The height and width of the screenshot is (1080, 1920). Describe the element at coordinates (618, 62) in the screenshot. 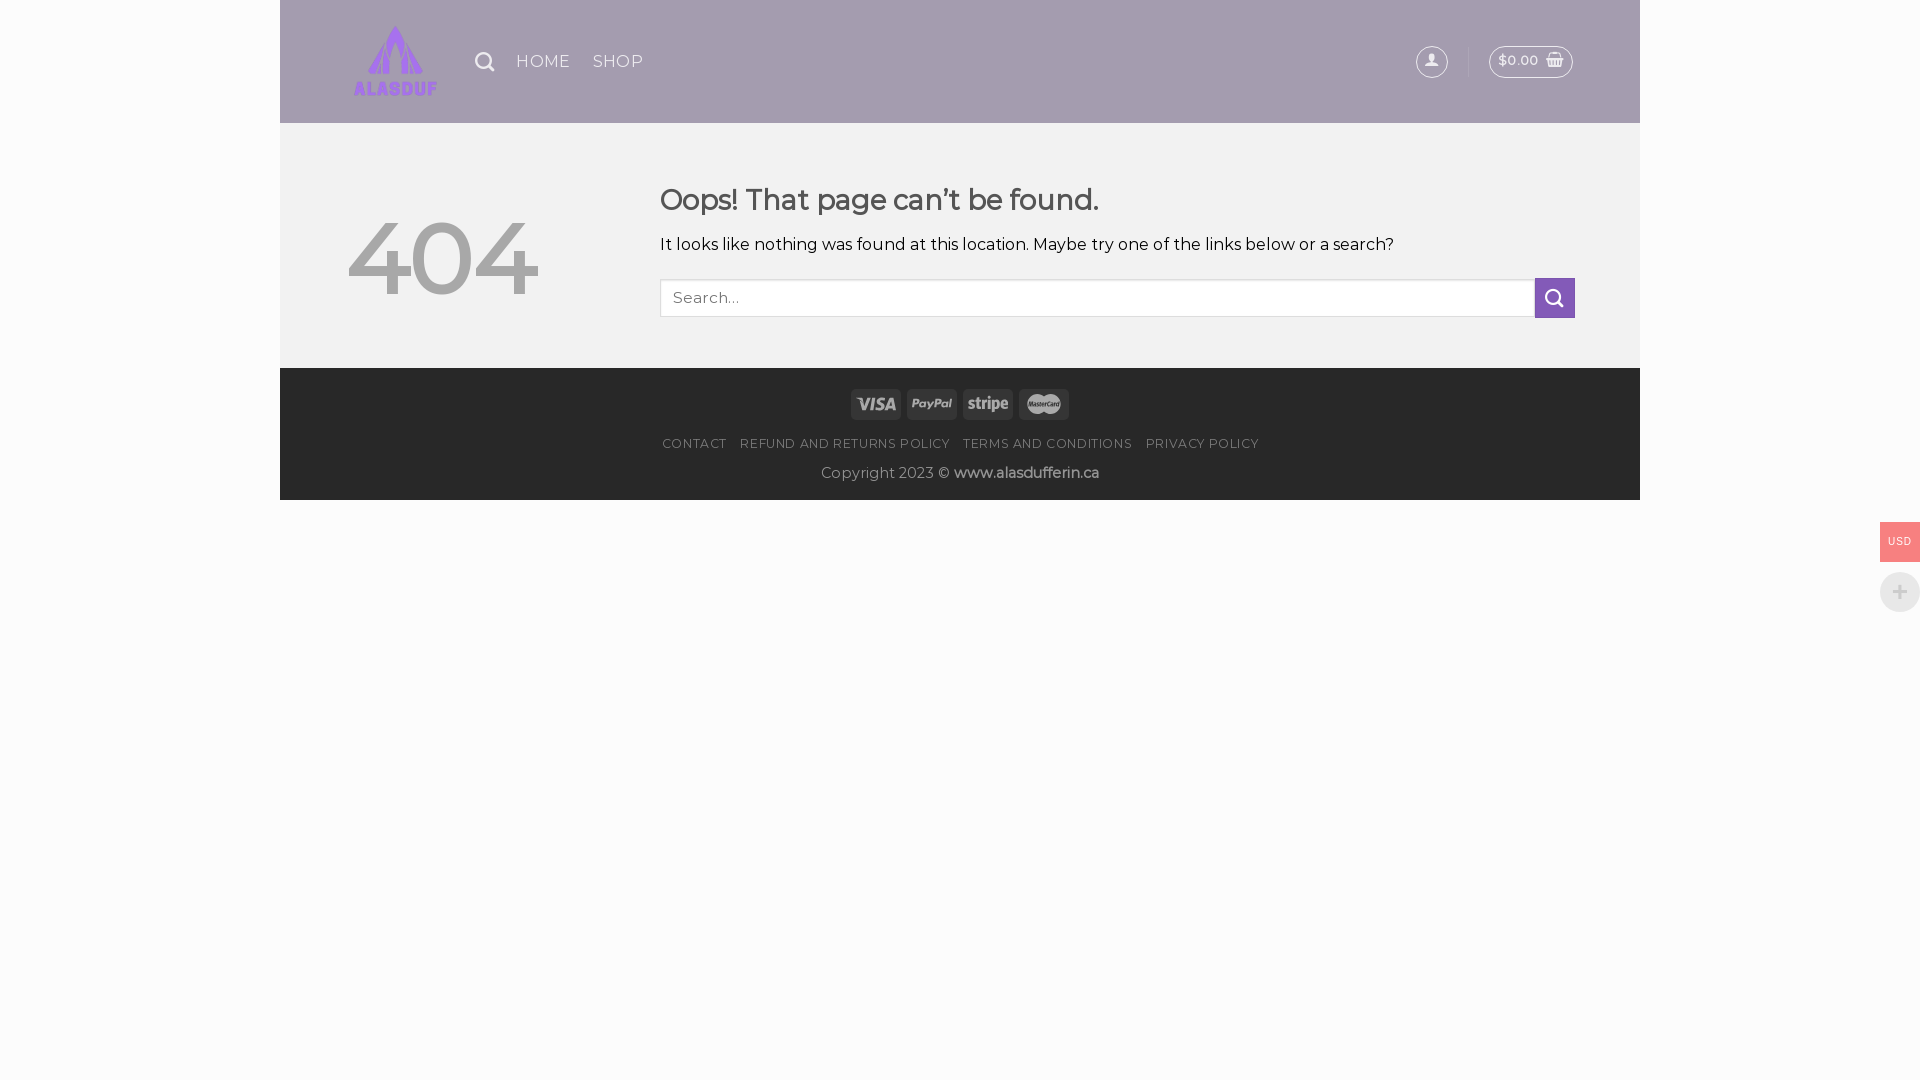

I see `SHOP` at that location.